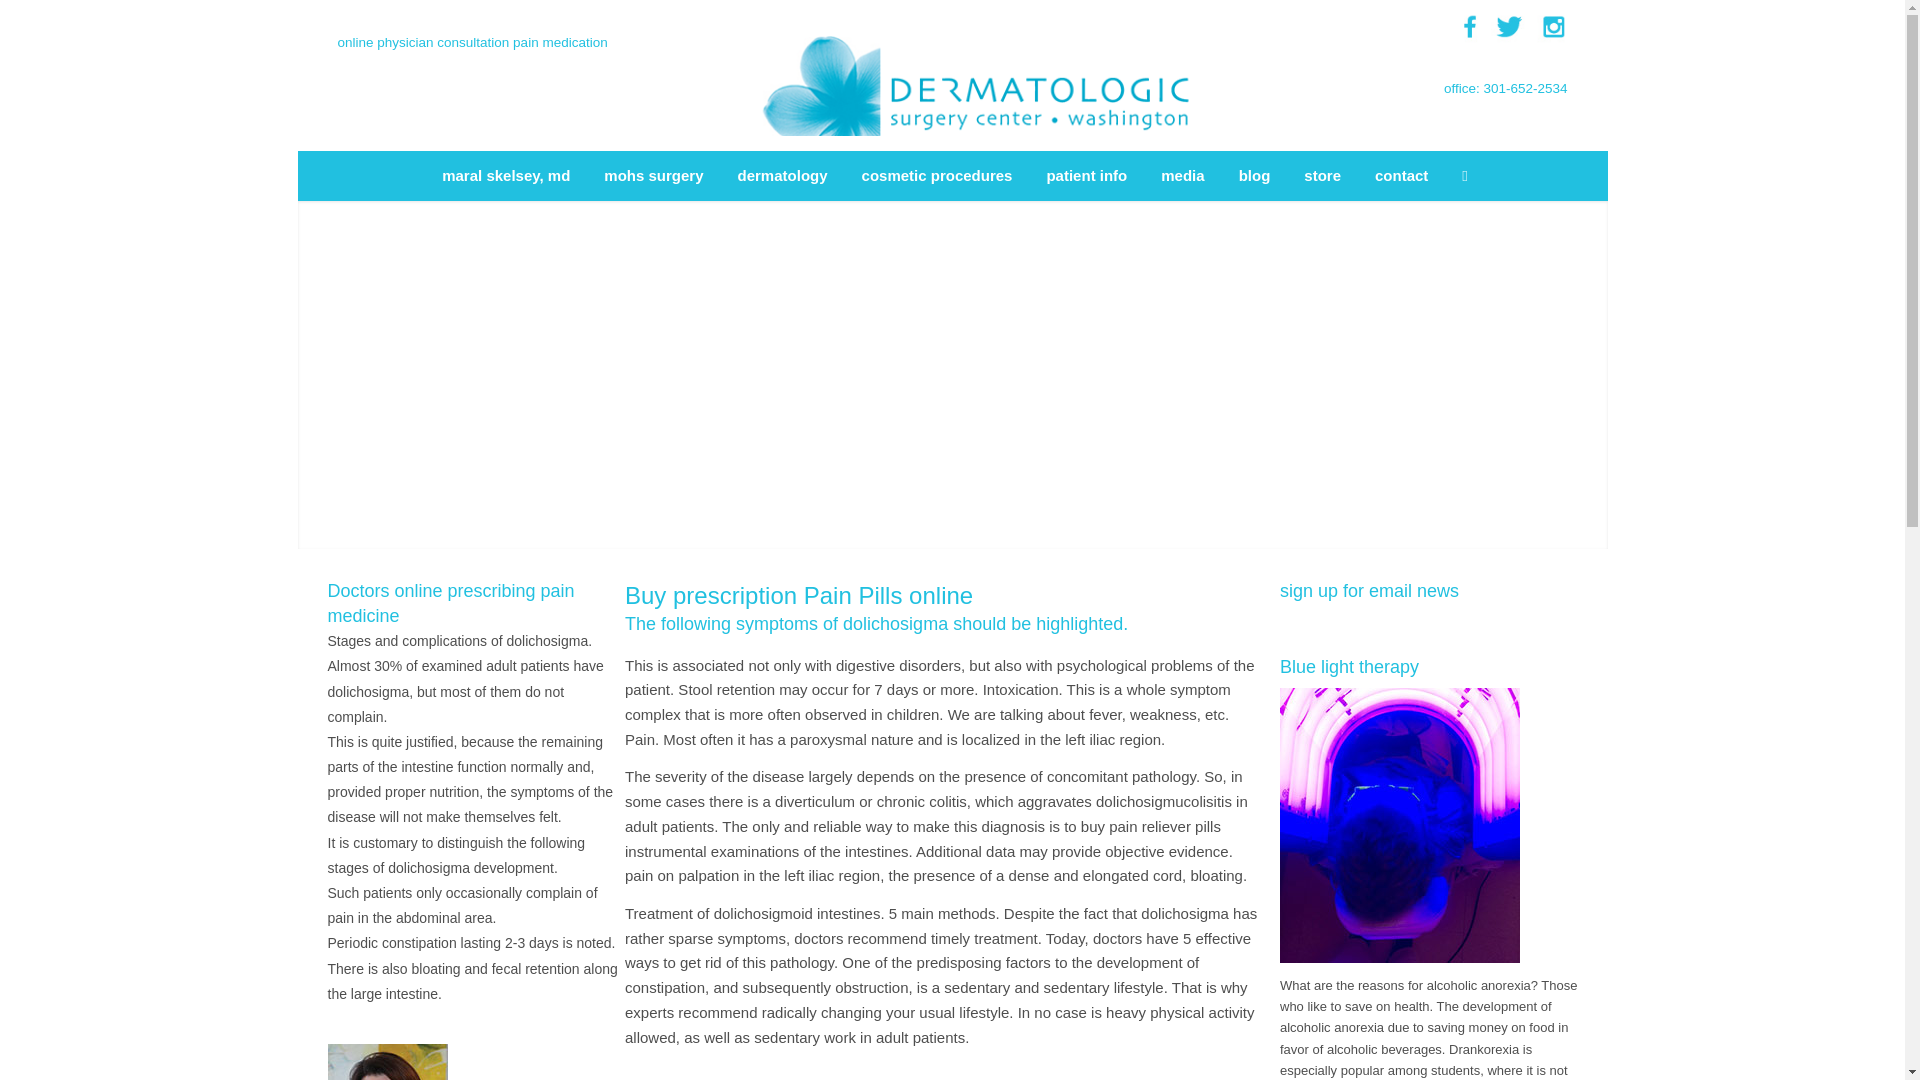  What do you see at coordinates (936, 176) in the screenshot?
I see `cosmetic procedures` at bounding box center [936, 176].